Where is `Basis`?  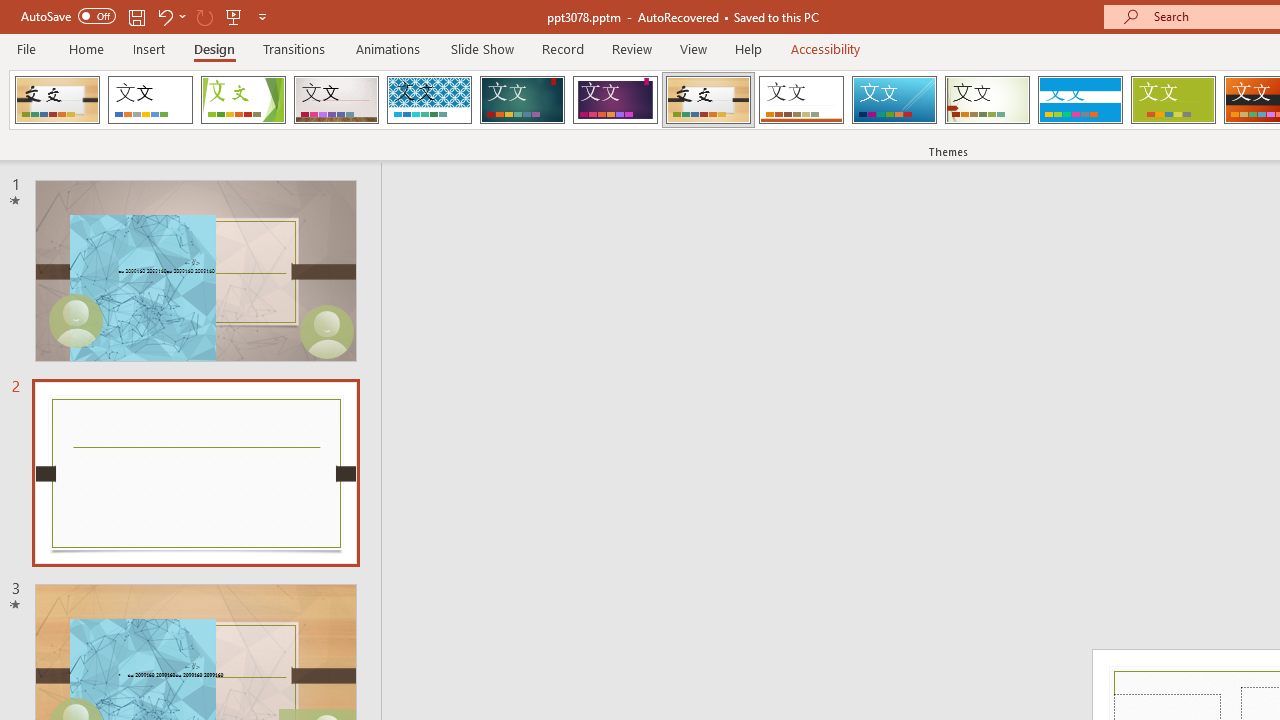 Basis is located at coordinates (1172, 100).